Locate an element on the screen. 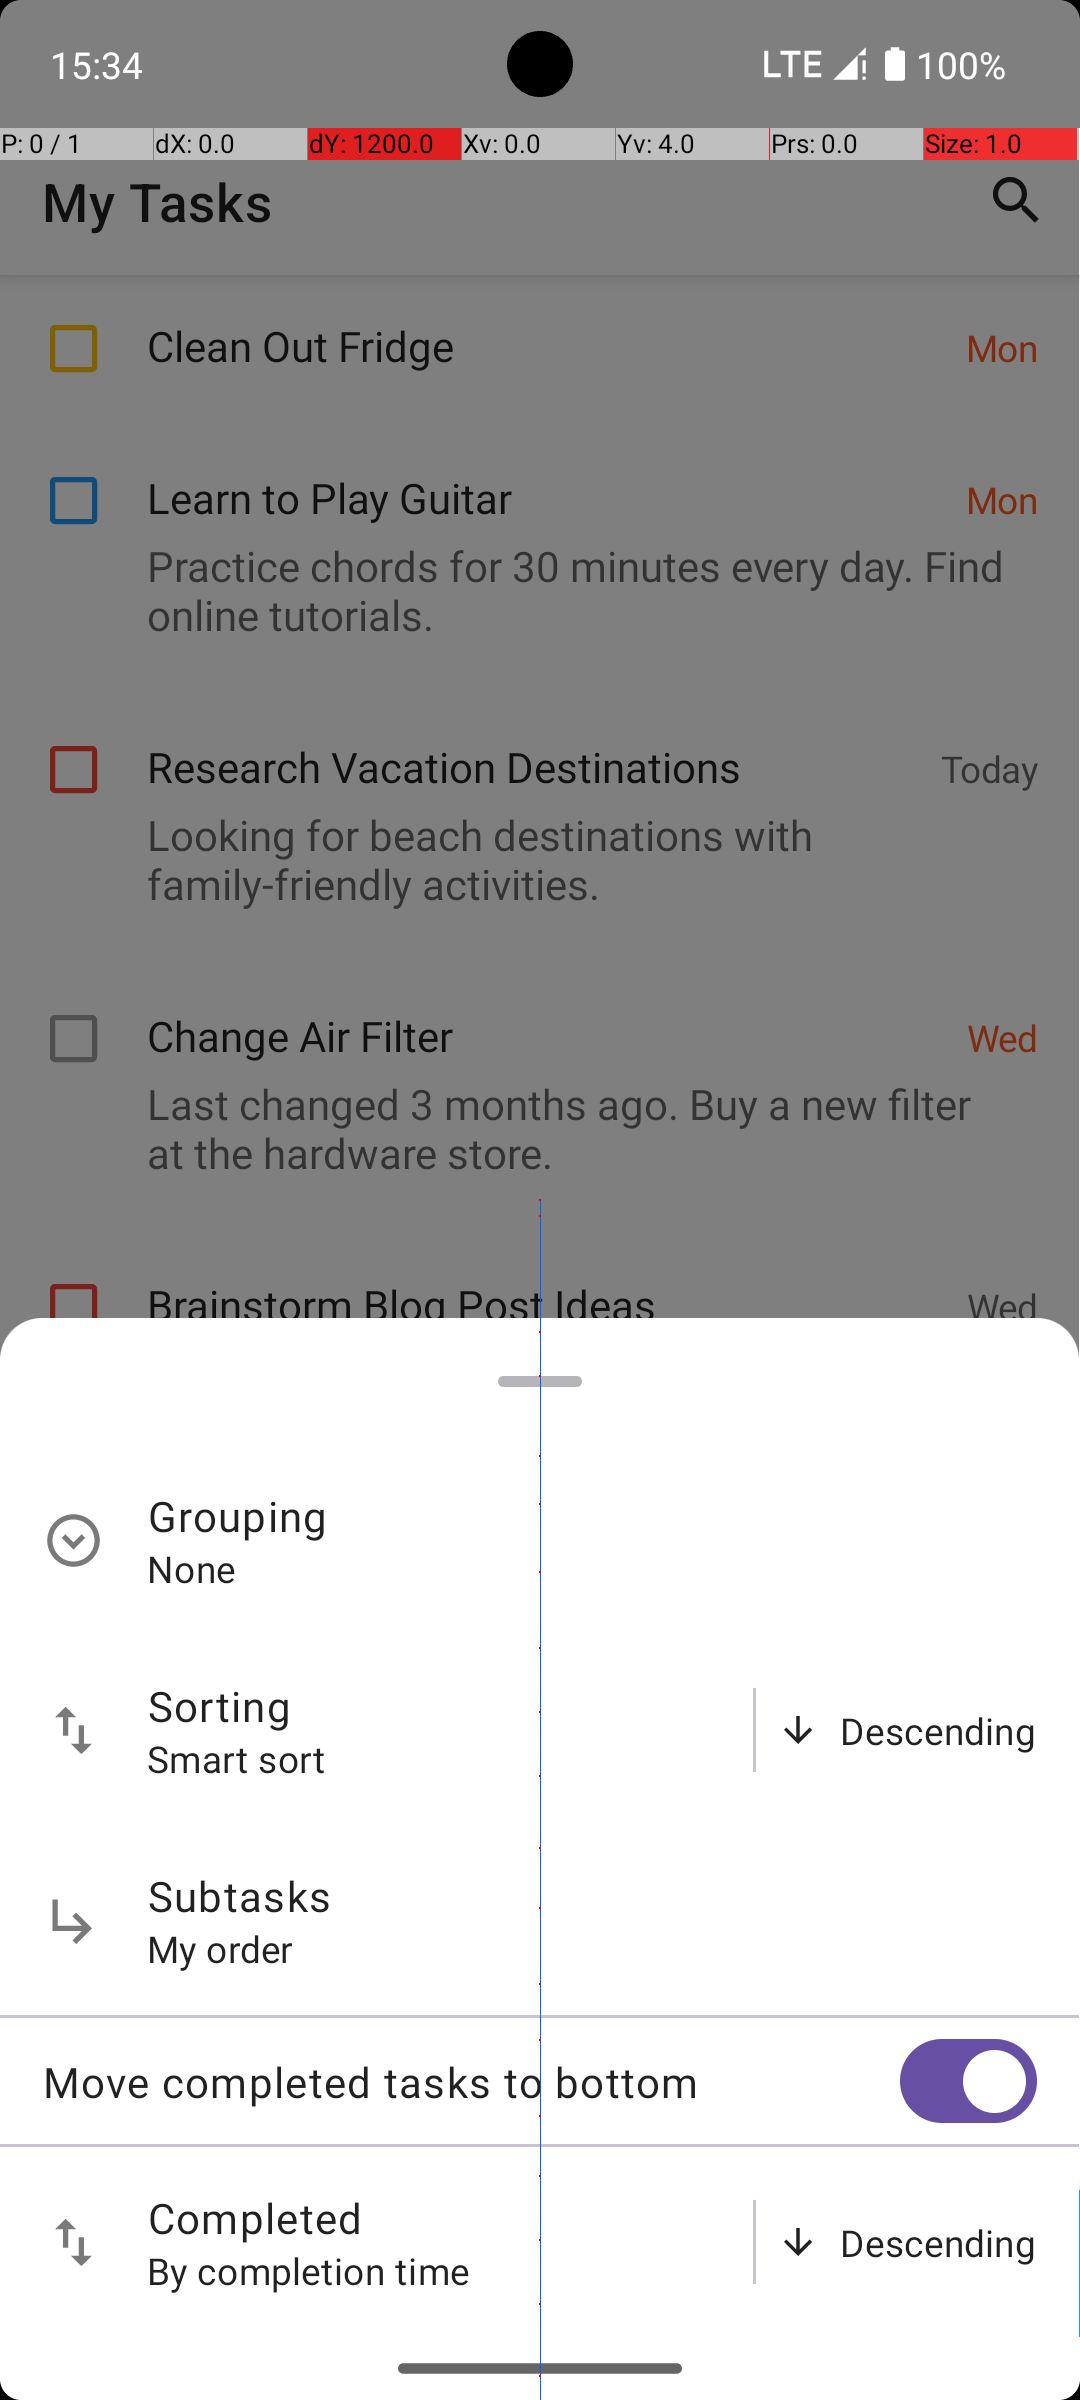 The image size is (1080, 2400). By completion time is located at coordinates (309, 2270).